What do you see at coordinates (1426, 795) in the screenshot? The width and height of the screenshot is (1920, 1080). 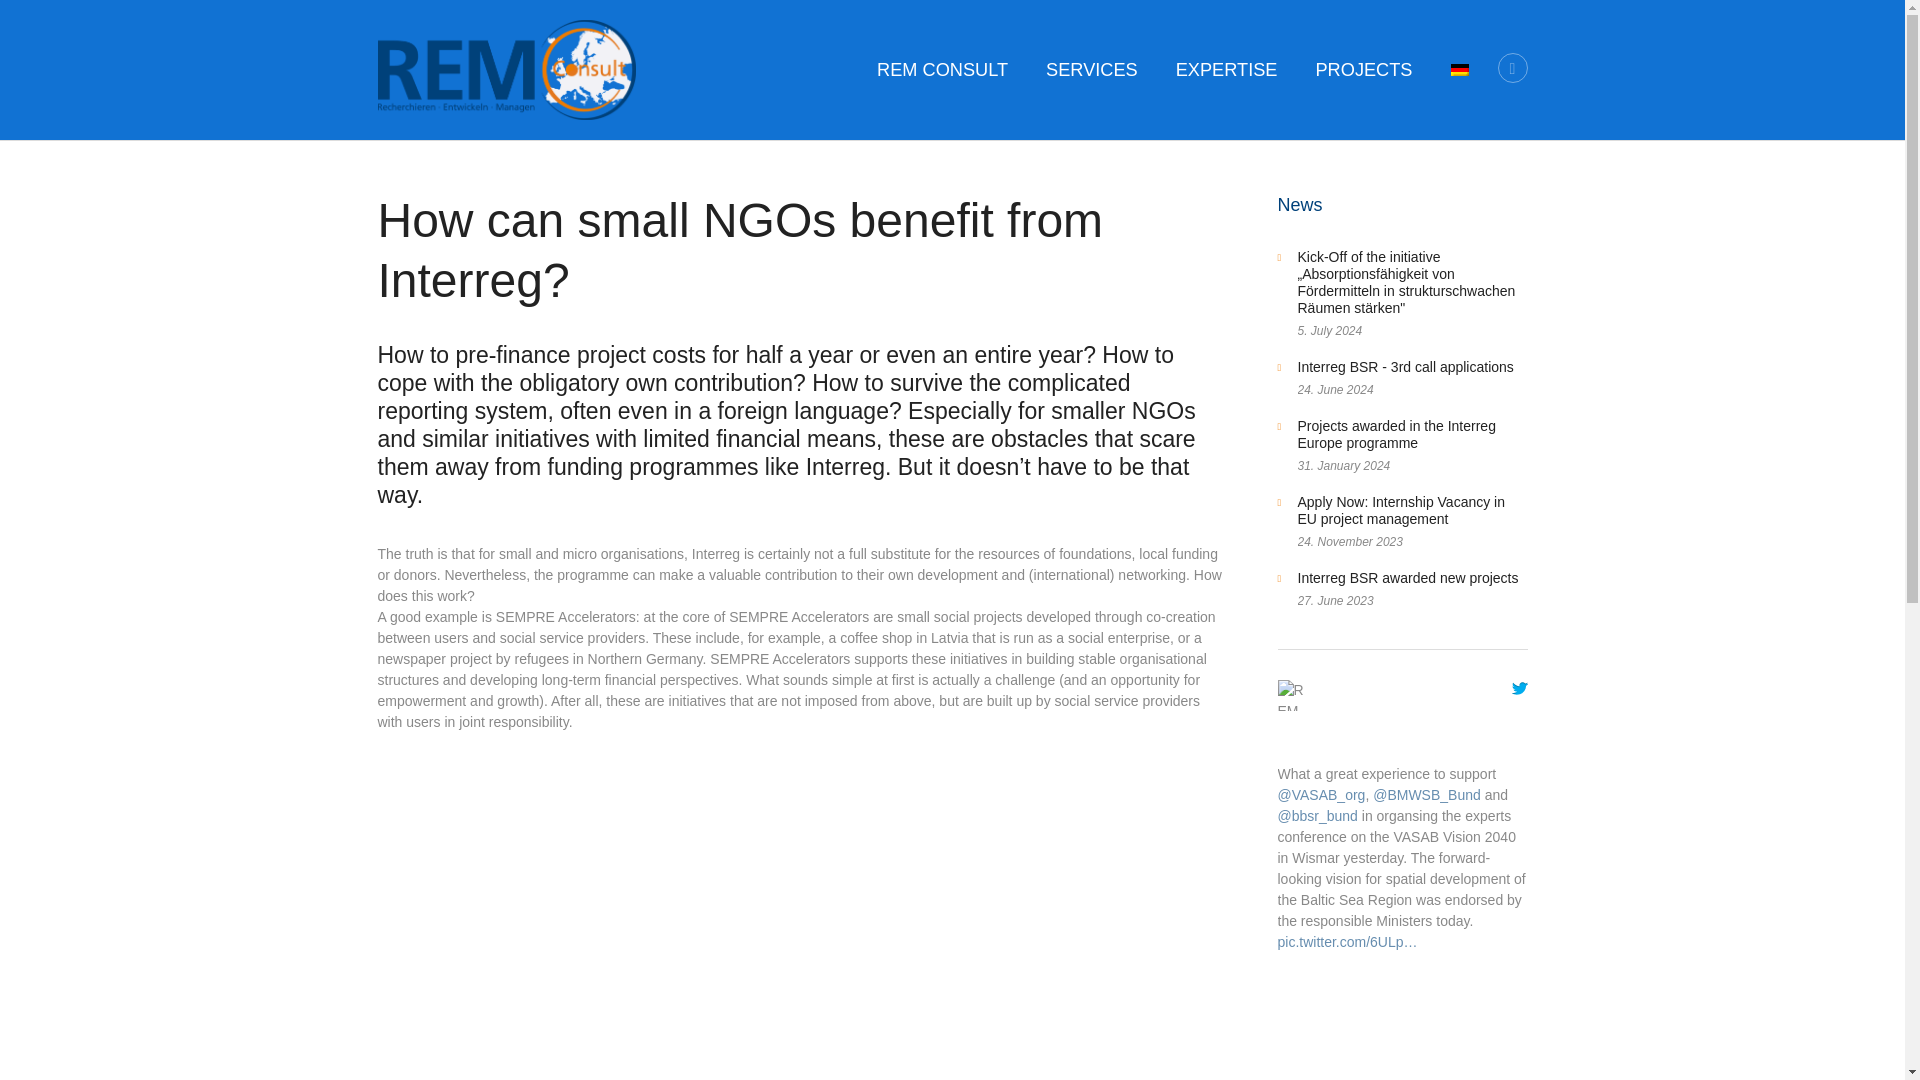 I see `Bundesbauministerium` at bounding box center [1426, 795].